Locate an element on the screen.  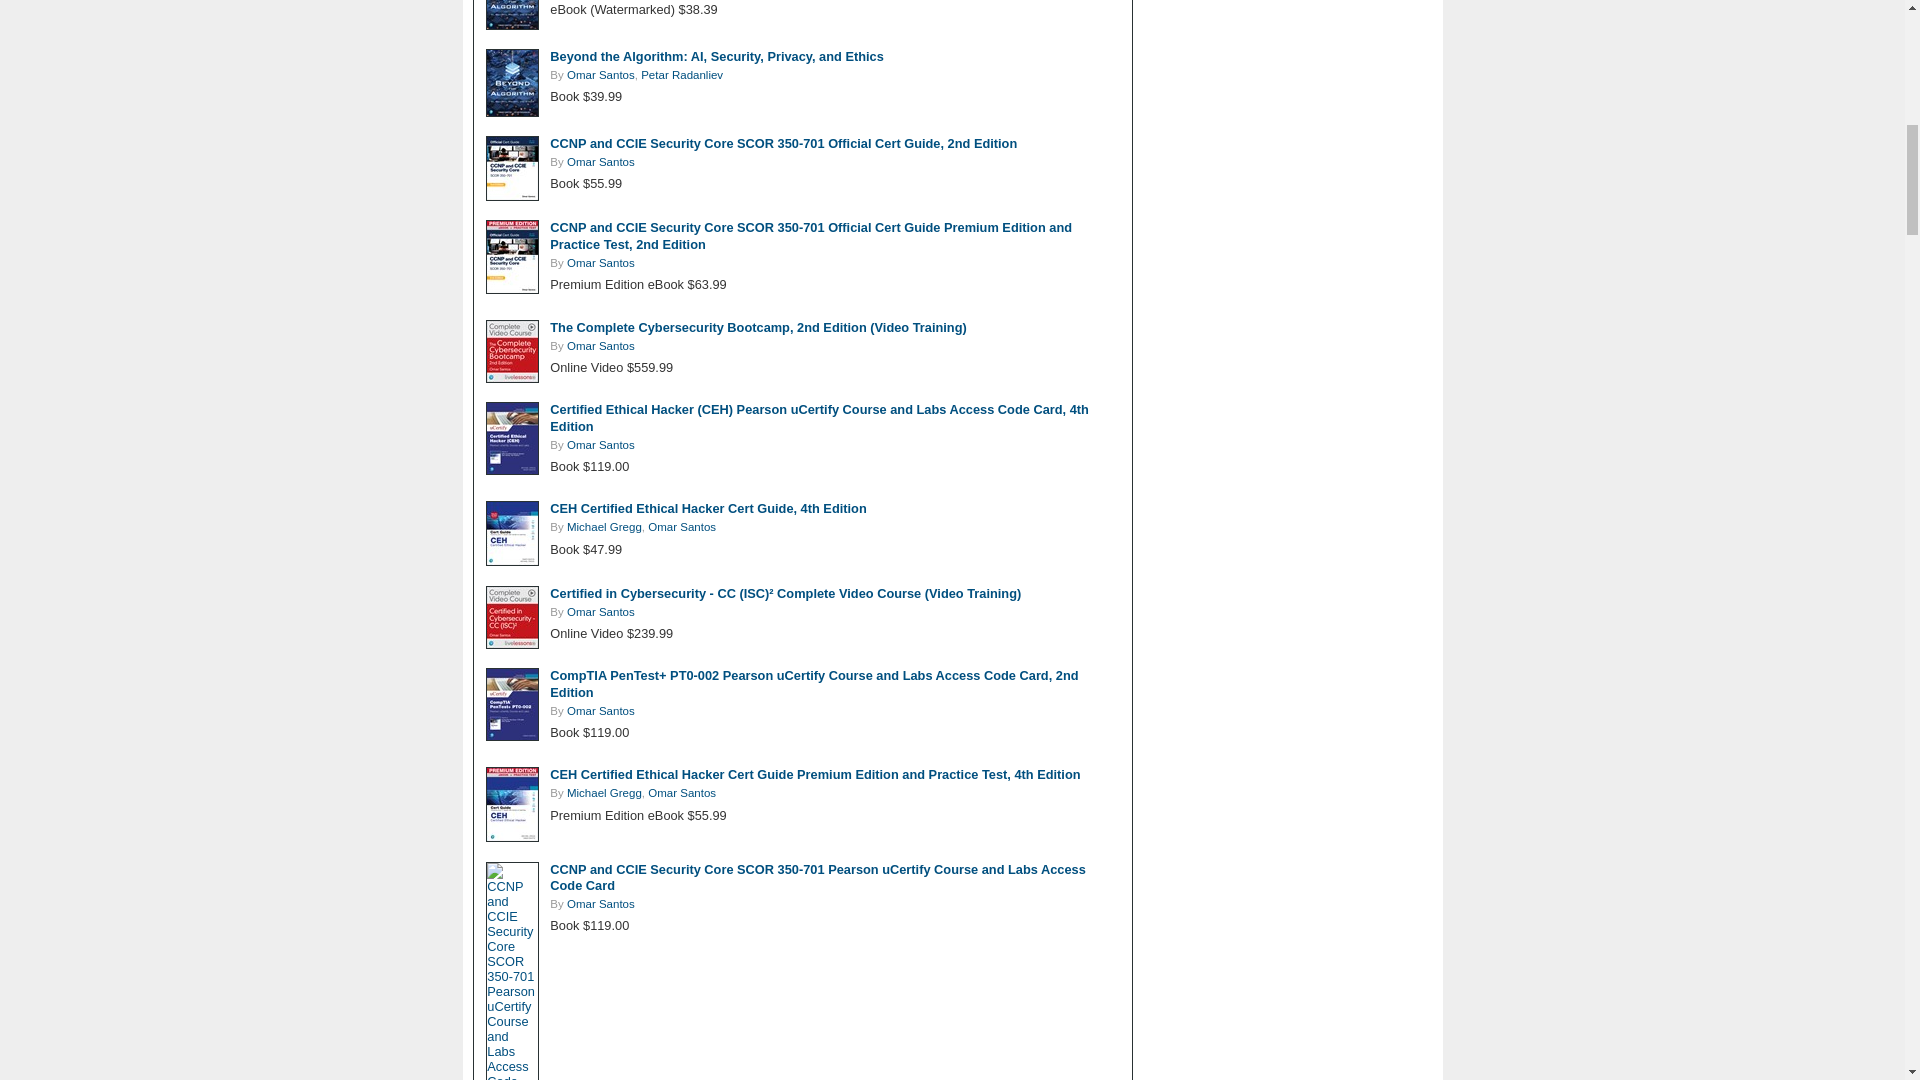
Petar Radanliev is located at coordinates (682, 75).